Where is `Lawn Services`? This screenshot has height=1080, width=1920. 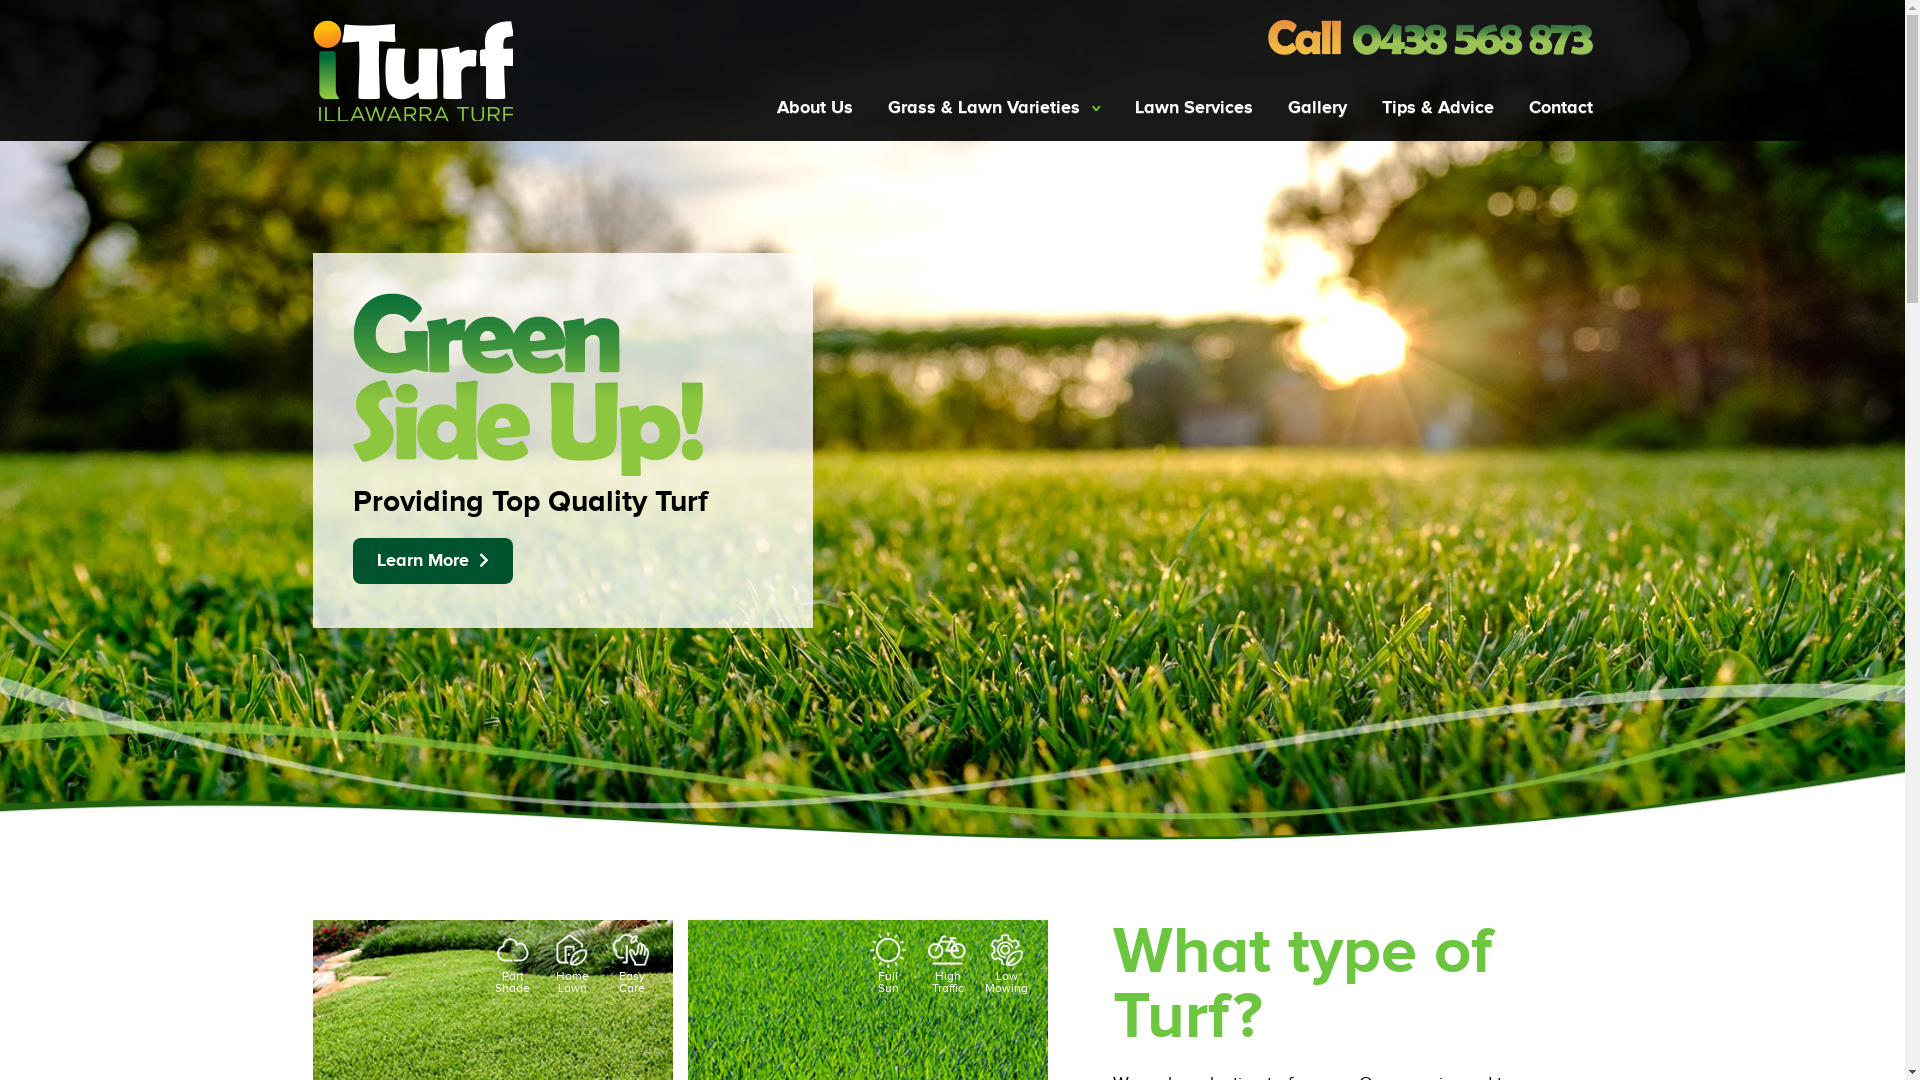
Lawn Services is located at coordinates (1193, 108).